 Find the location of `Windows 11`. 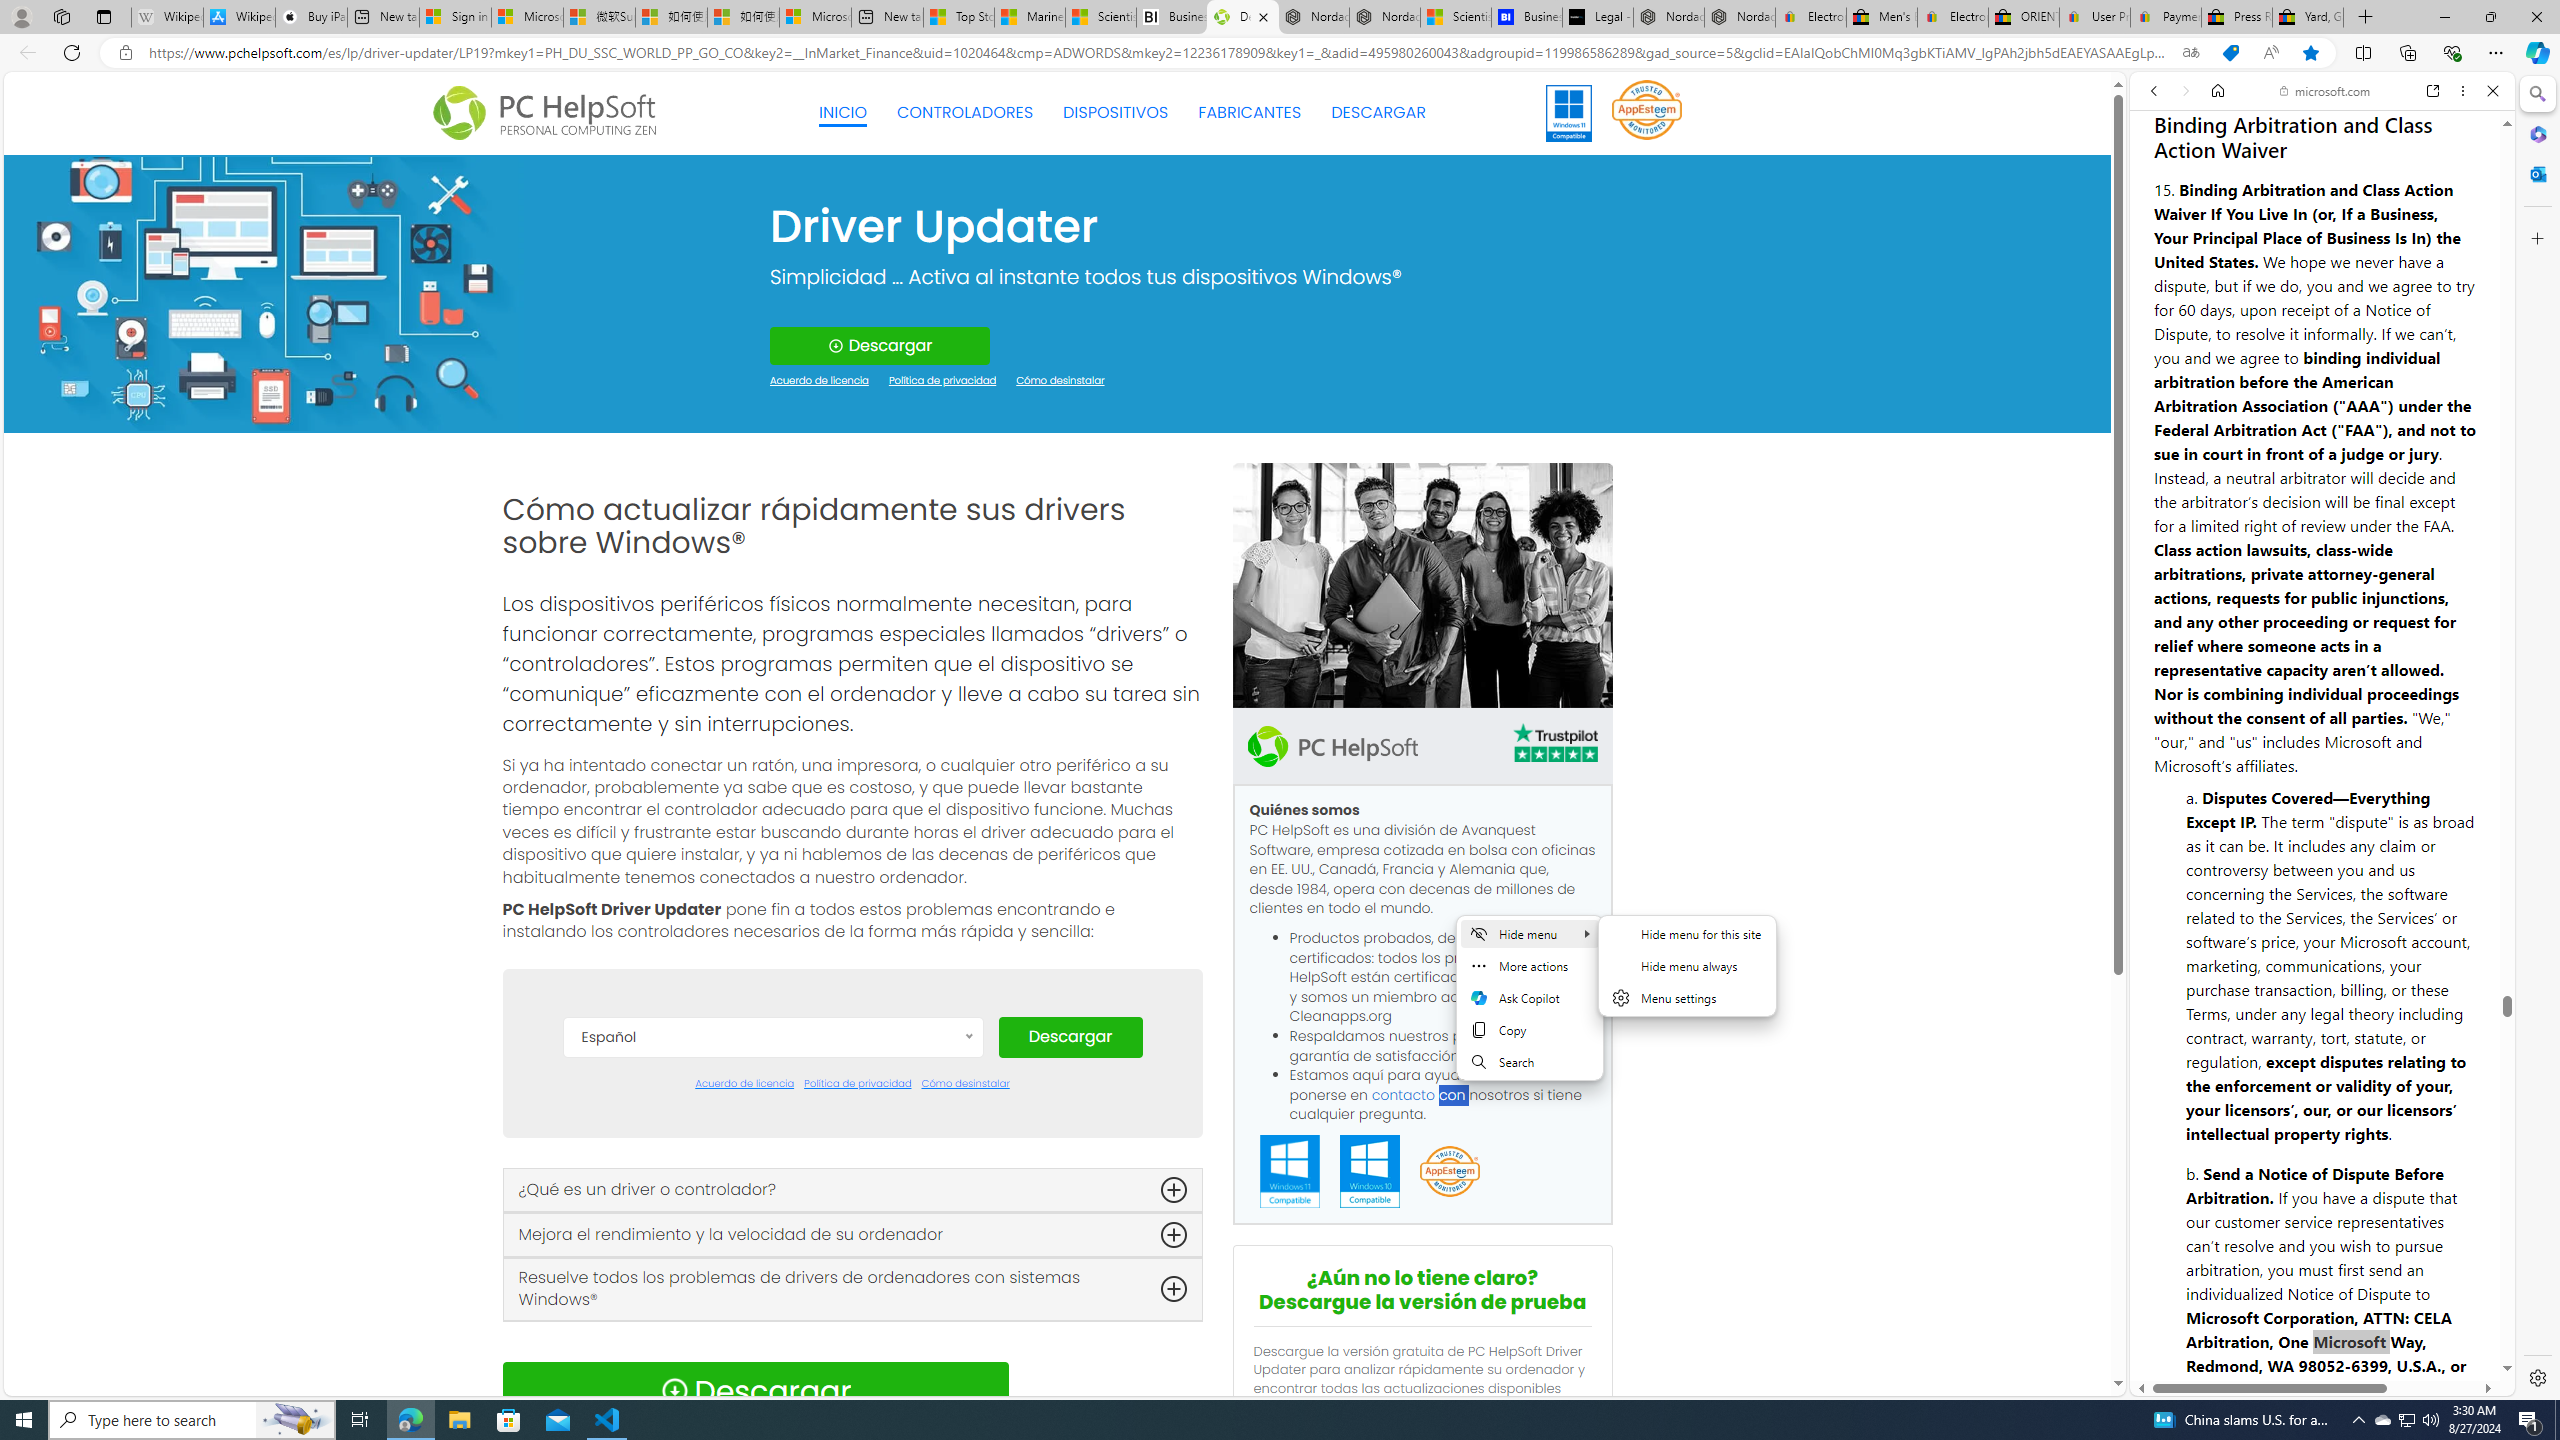

Windows 11 is located at coordinates (1569, 112).